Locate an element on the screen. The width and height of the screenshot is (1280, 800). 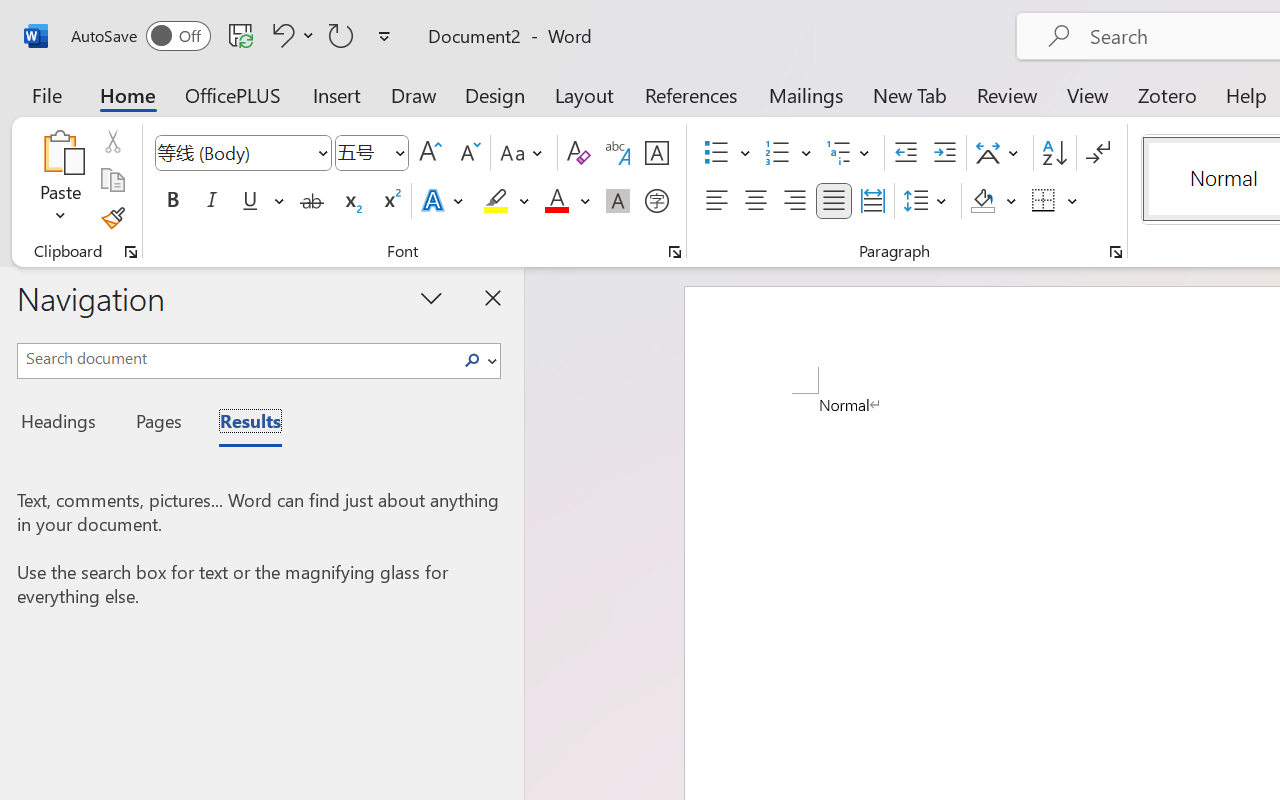
Distributed is located at coordinates (872, 201).